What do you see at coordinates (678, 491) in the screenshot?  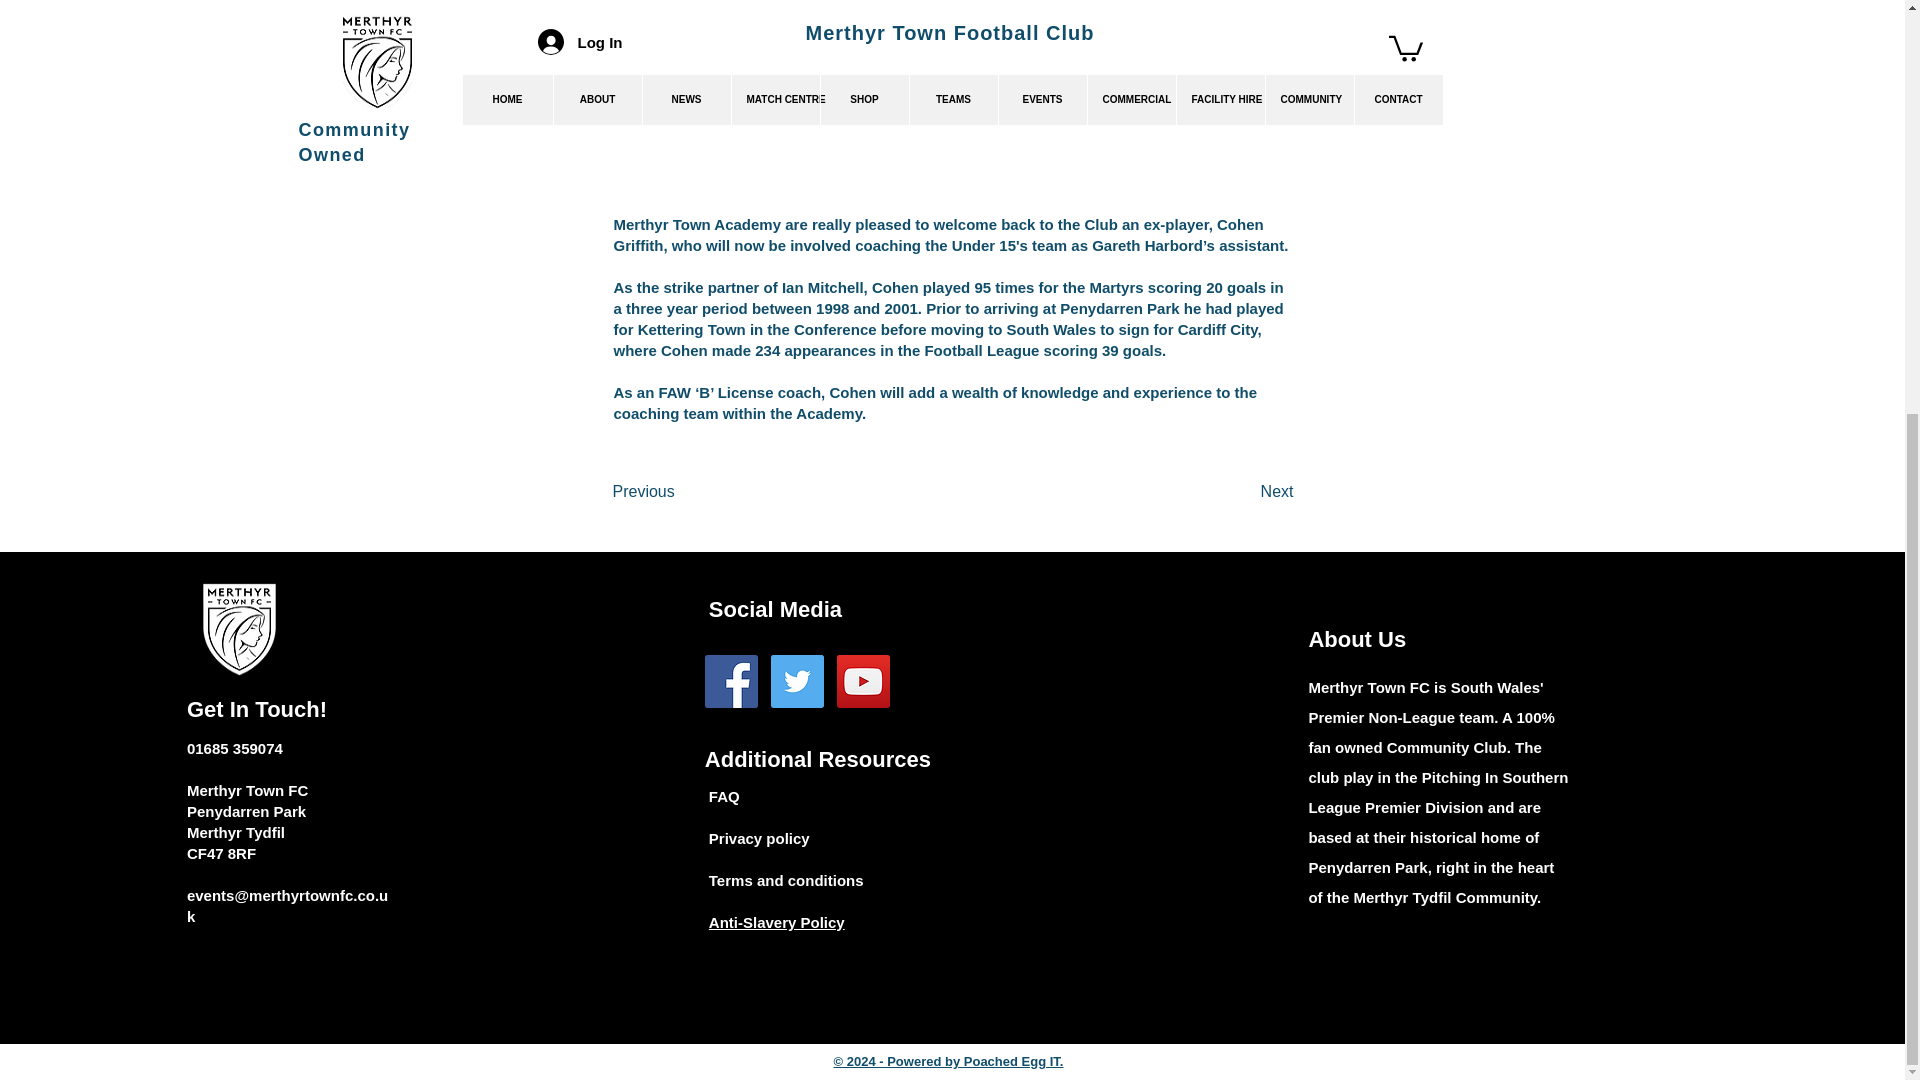 I see `Previous` at bounding box center [678, 491].